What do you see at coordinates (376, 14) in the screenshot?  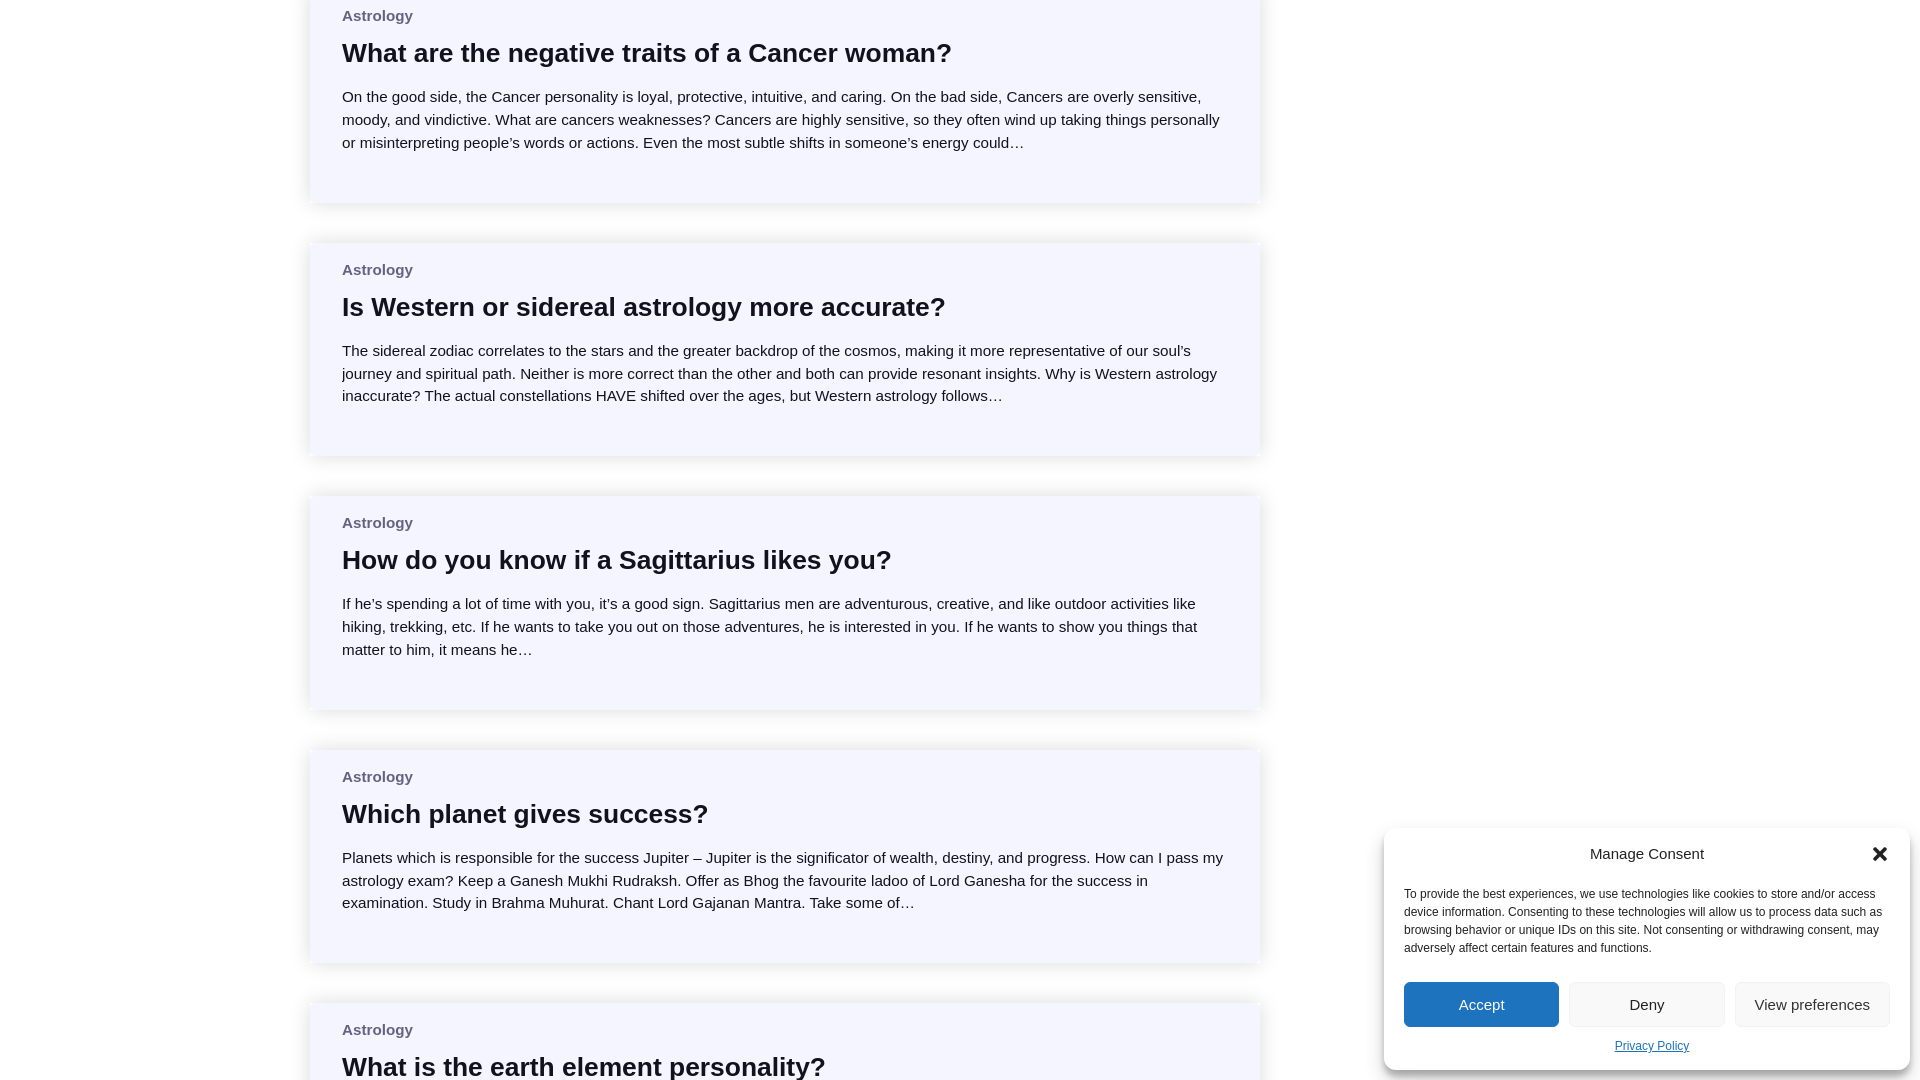 I see `Astrology` at bounding box center [376, 14].